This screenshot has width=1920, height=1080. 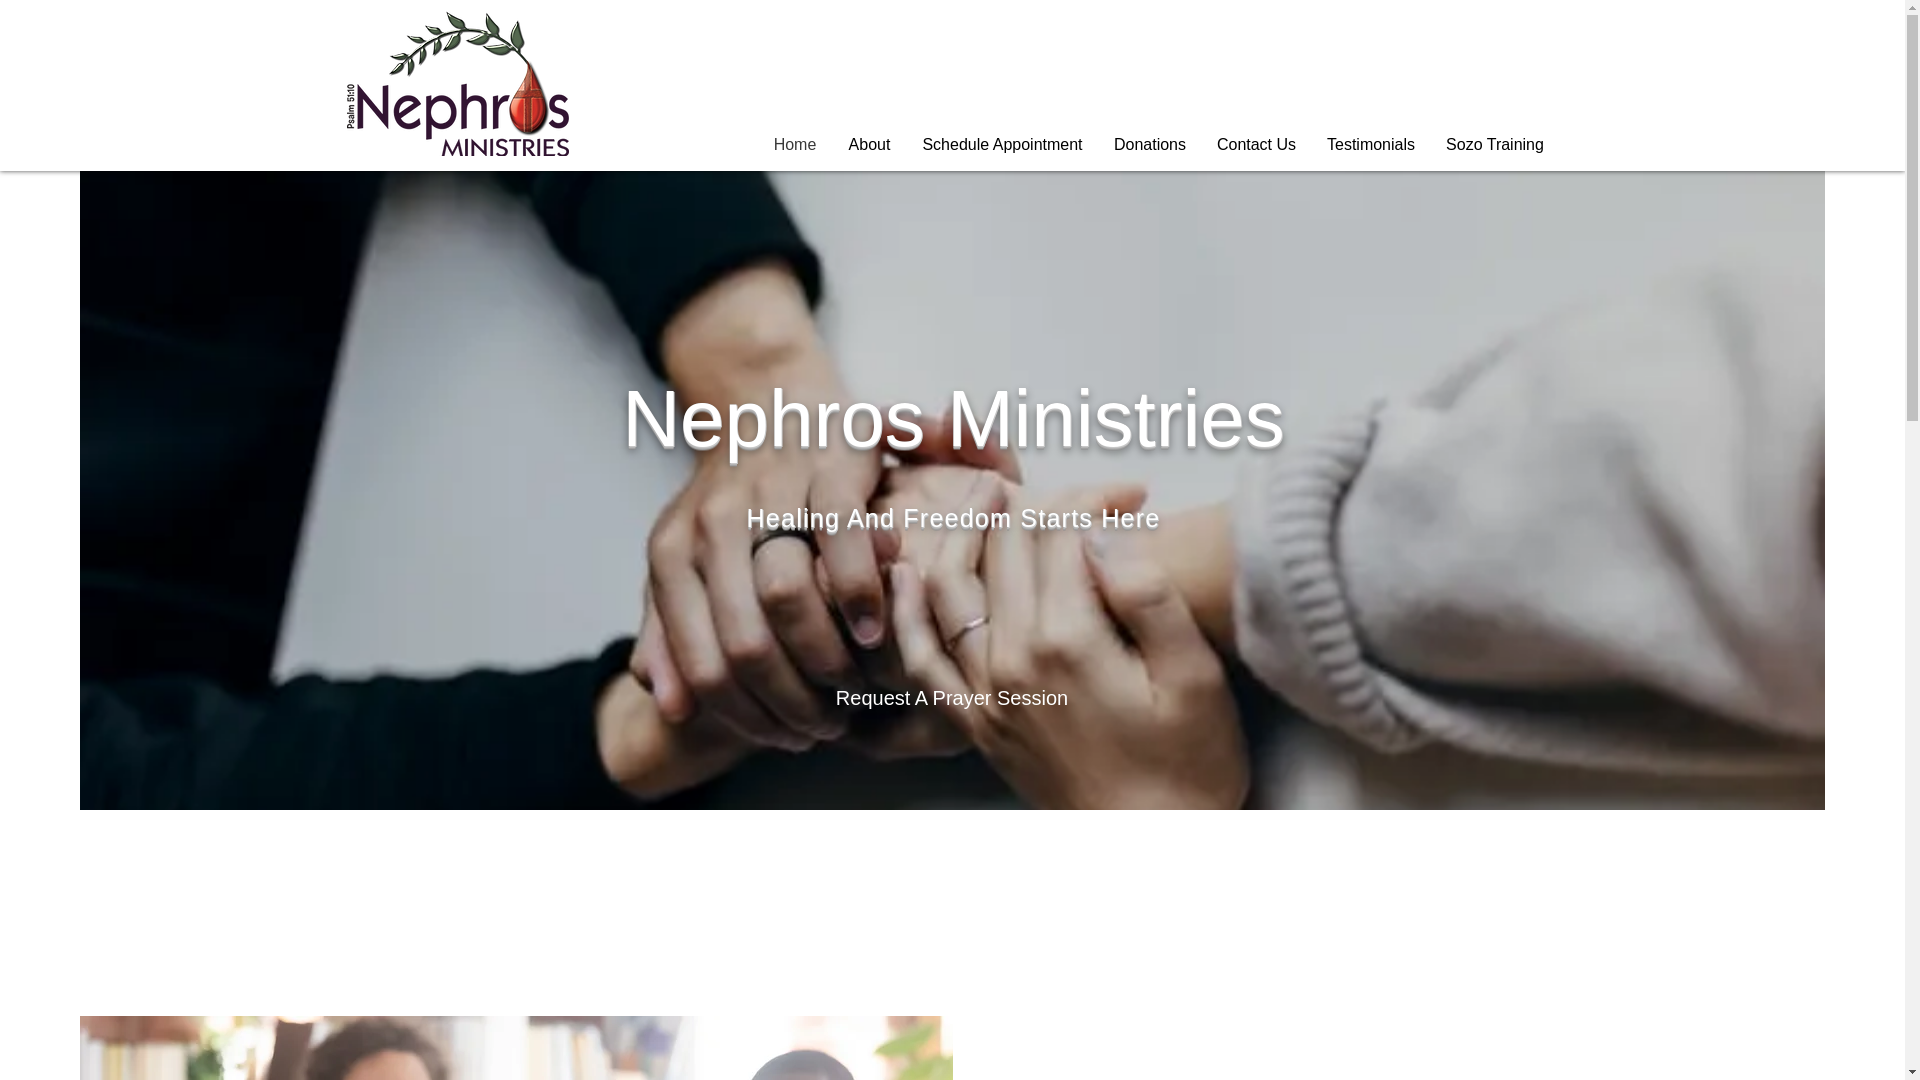 I want to click on Sozo Training, so click(x=1494, y=144).